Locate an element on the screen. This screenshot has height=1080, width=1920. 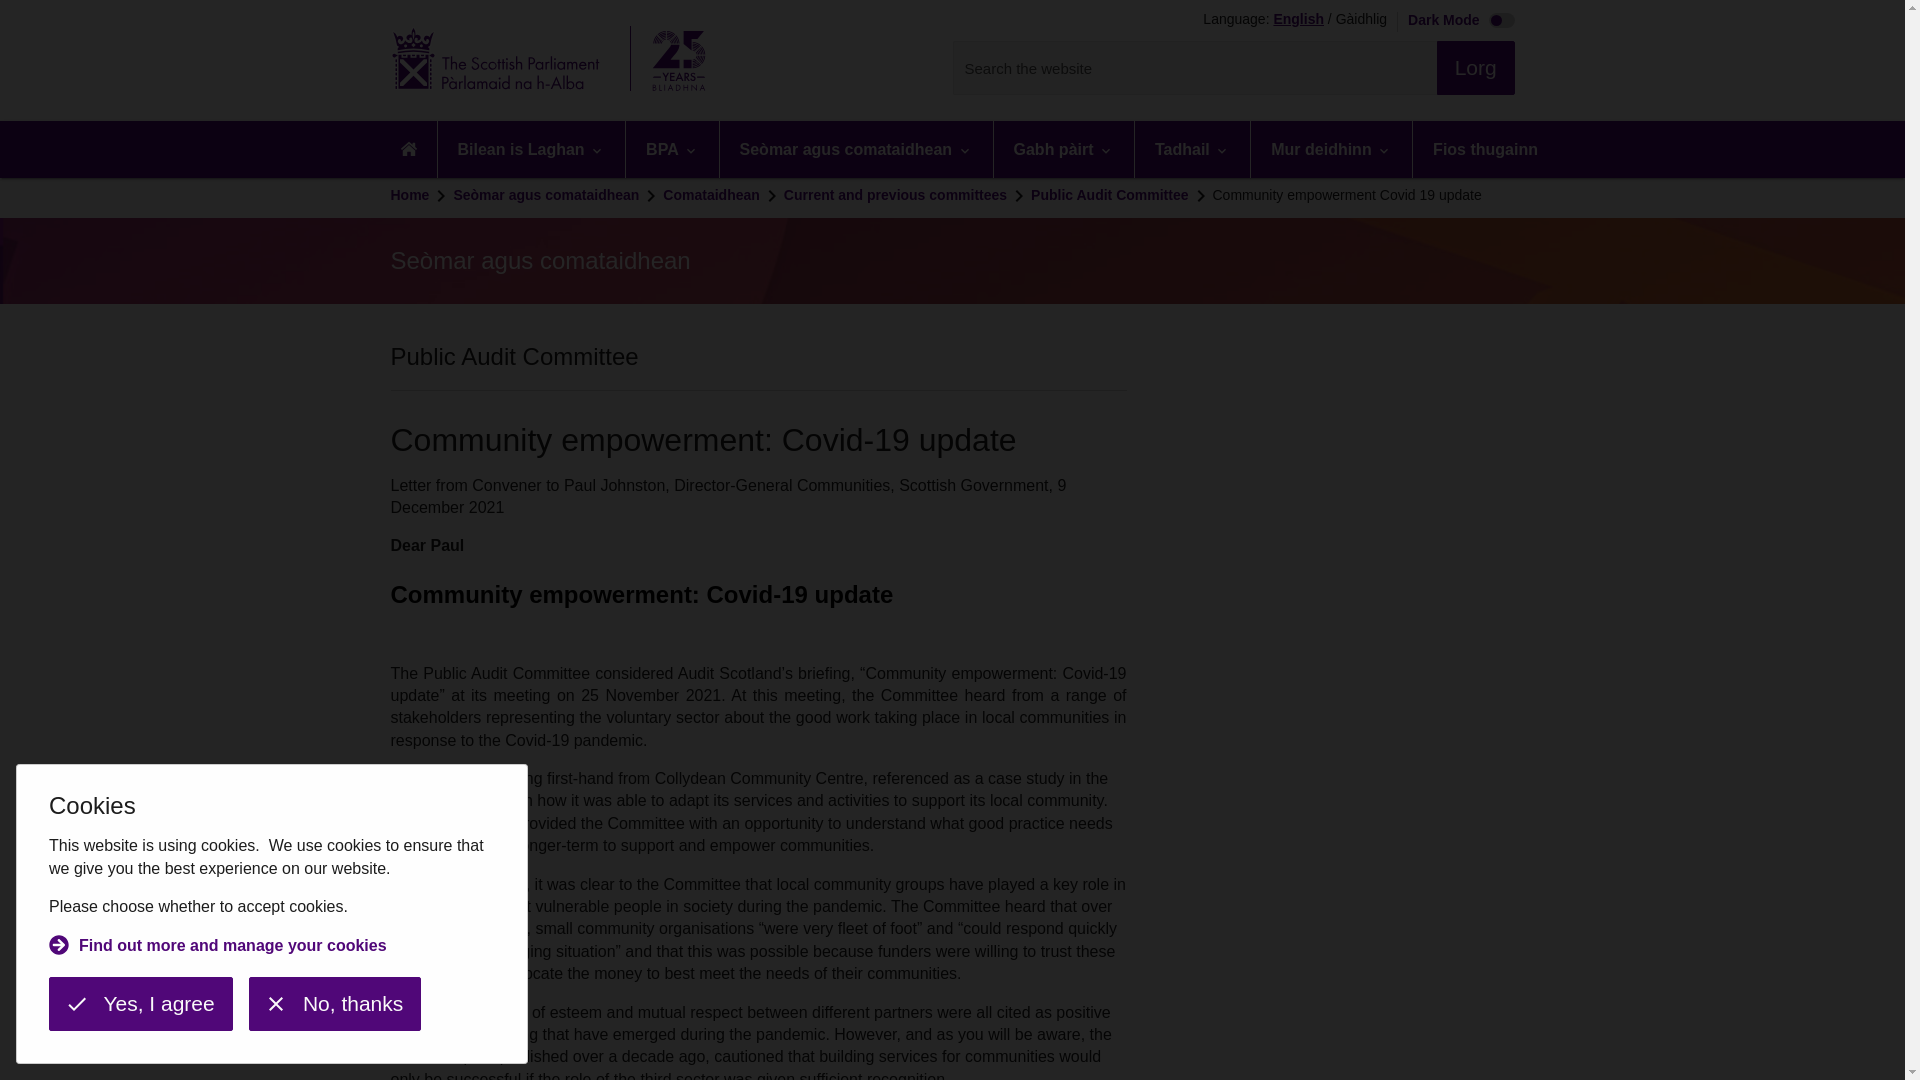
English is located at coordinates (1298, 20).